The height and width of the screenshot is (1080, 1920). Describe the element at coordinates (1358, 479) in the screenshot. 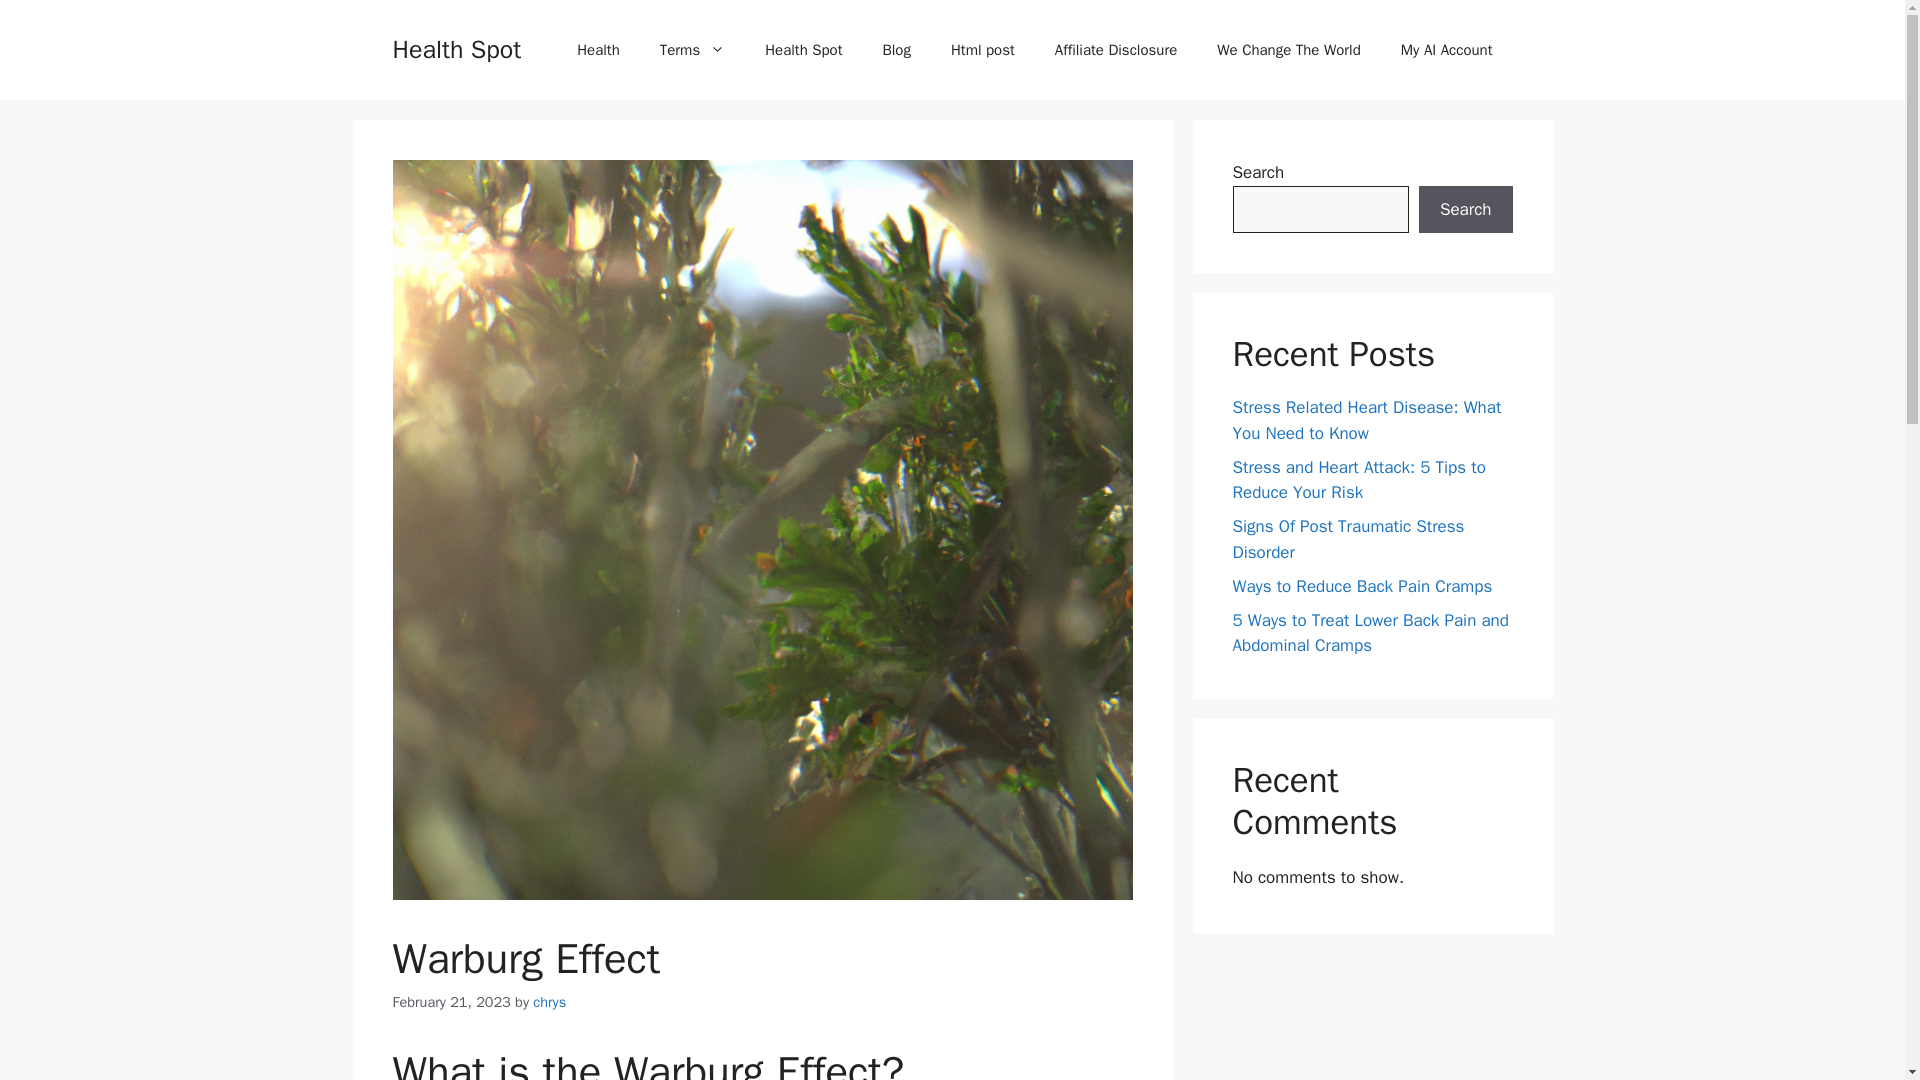

I see `Stress and Heart Attack: 5 Tips to Reduce Your Risk` at that location.